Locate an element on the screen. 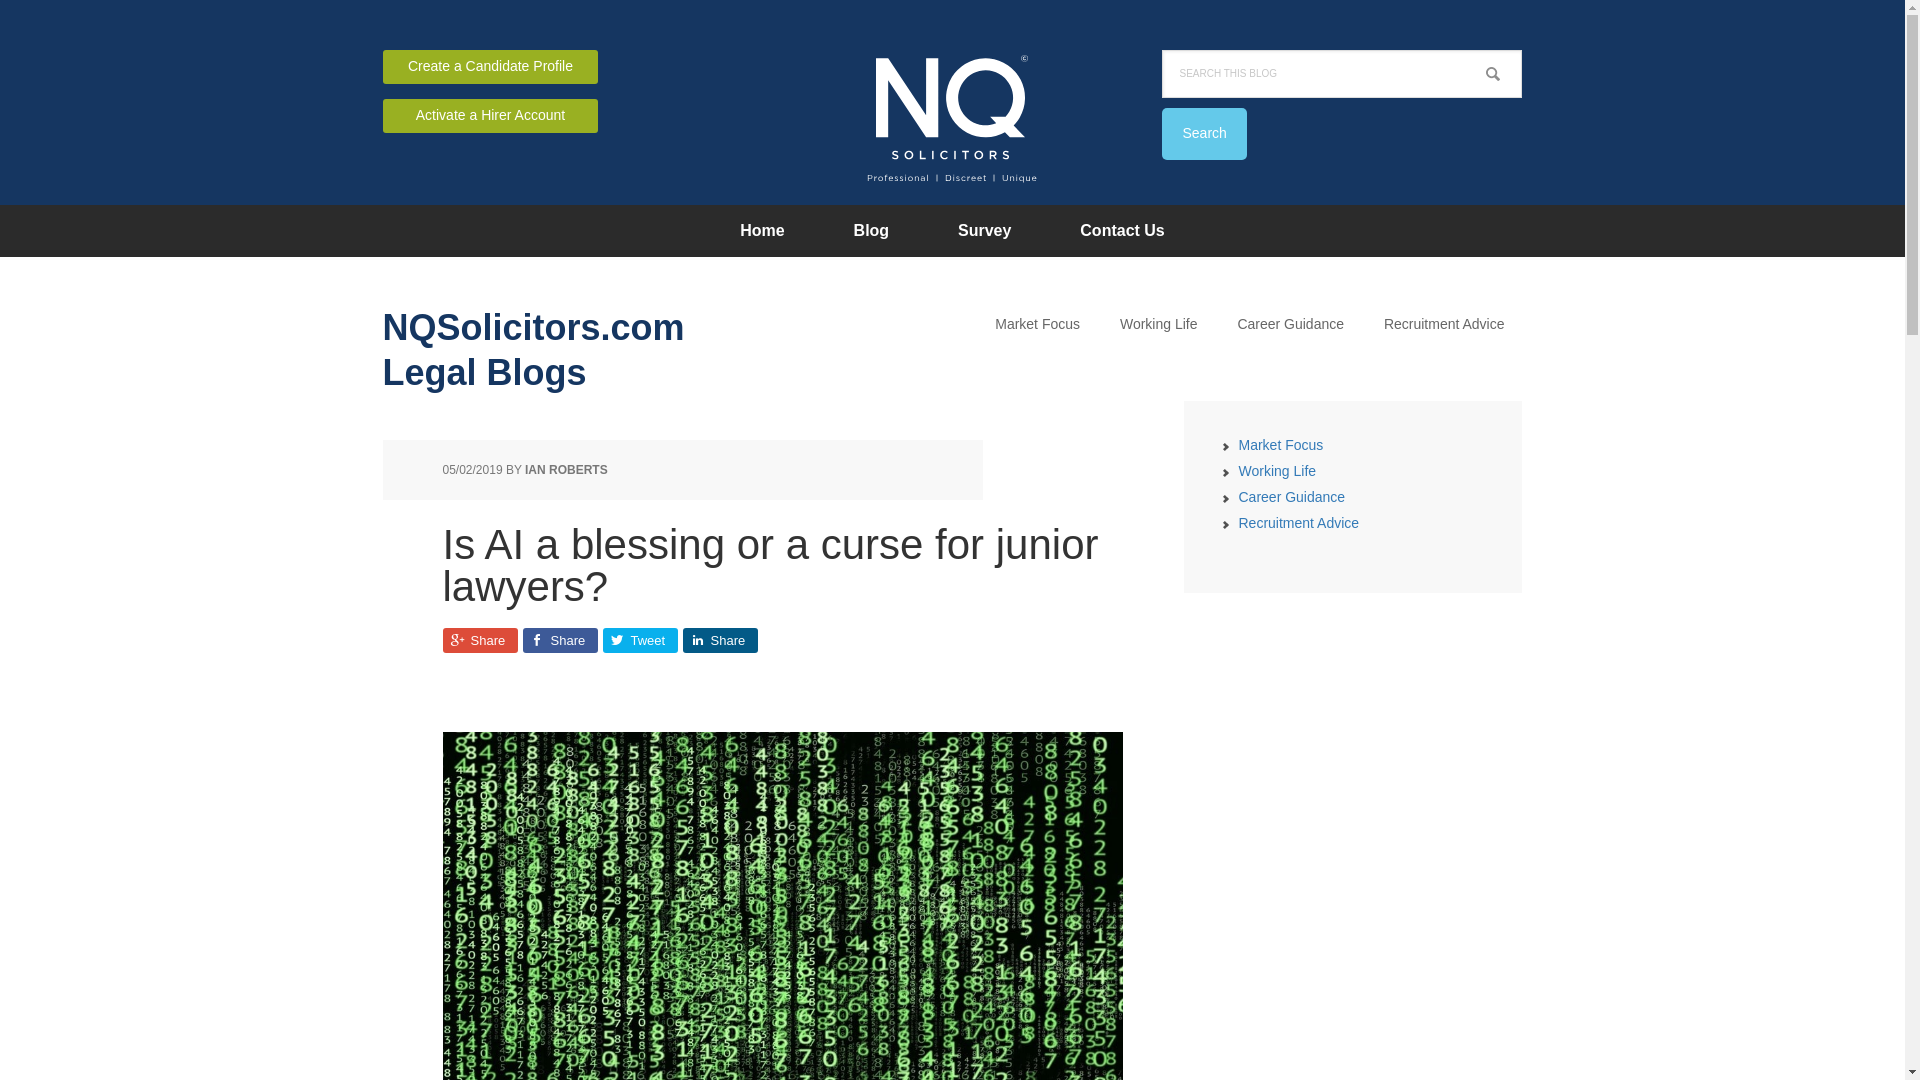 Image resolution: width=1920 pixels, height=1080 pixels. Share is located at coordinates (478, 640).